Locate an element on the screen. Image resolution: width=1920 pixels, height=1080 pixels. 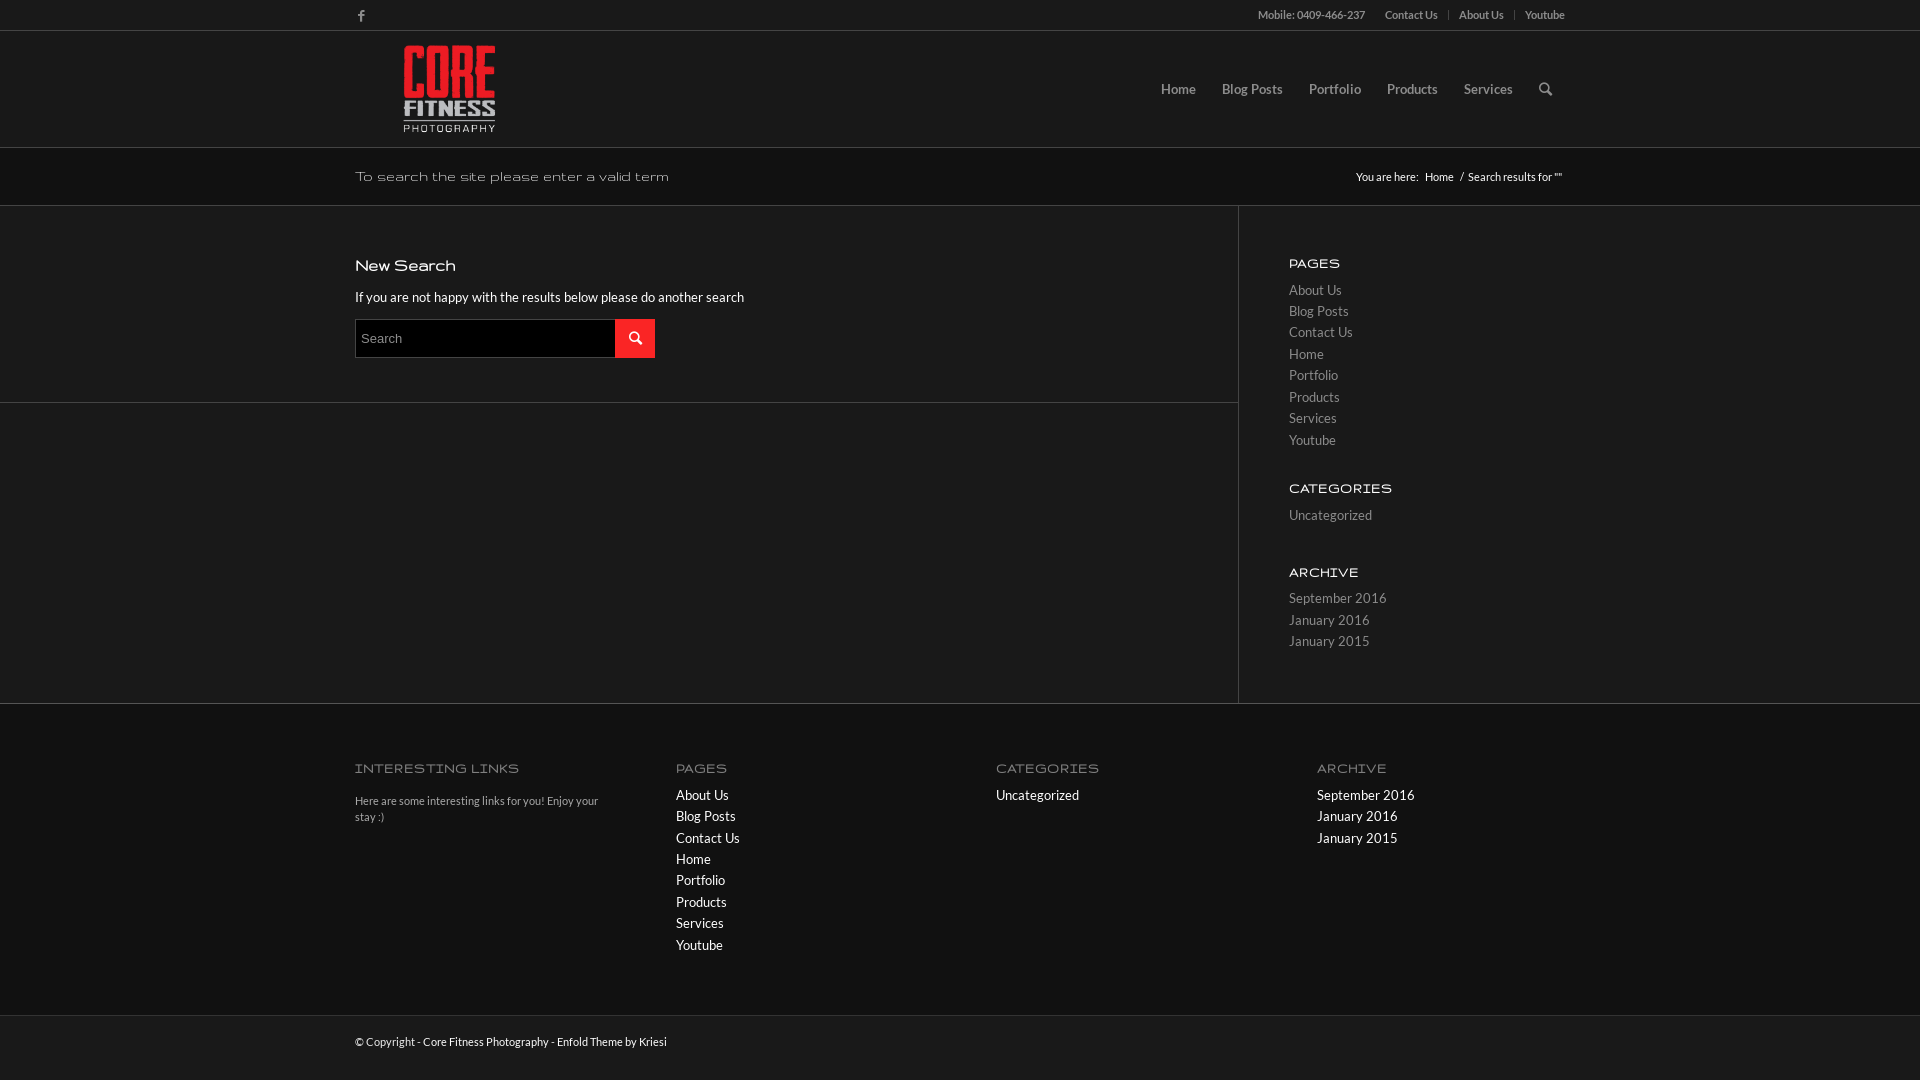
About Us is located at coordinates (1482, 14).